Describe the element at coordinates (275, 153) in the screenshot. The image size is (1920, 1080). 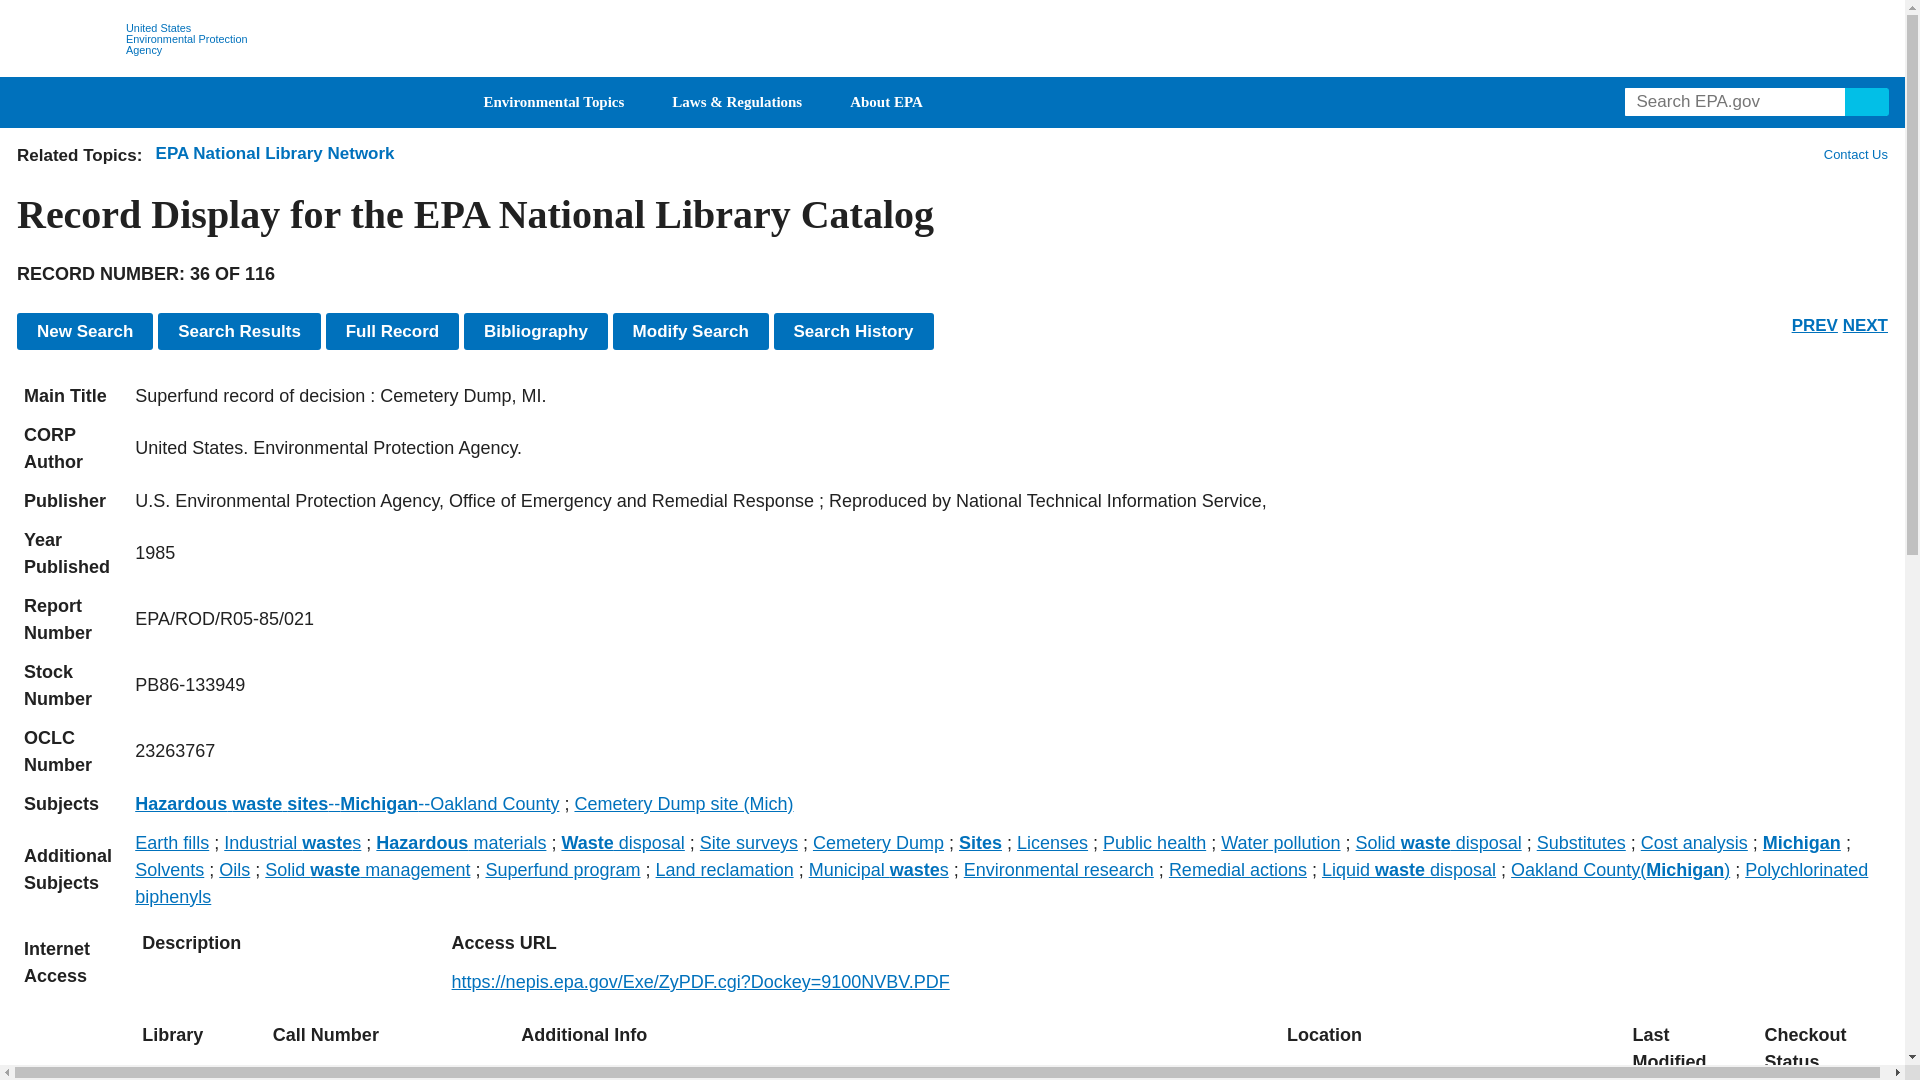
I see `EPA National Library Network` at that location.